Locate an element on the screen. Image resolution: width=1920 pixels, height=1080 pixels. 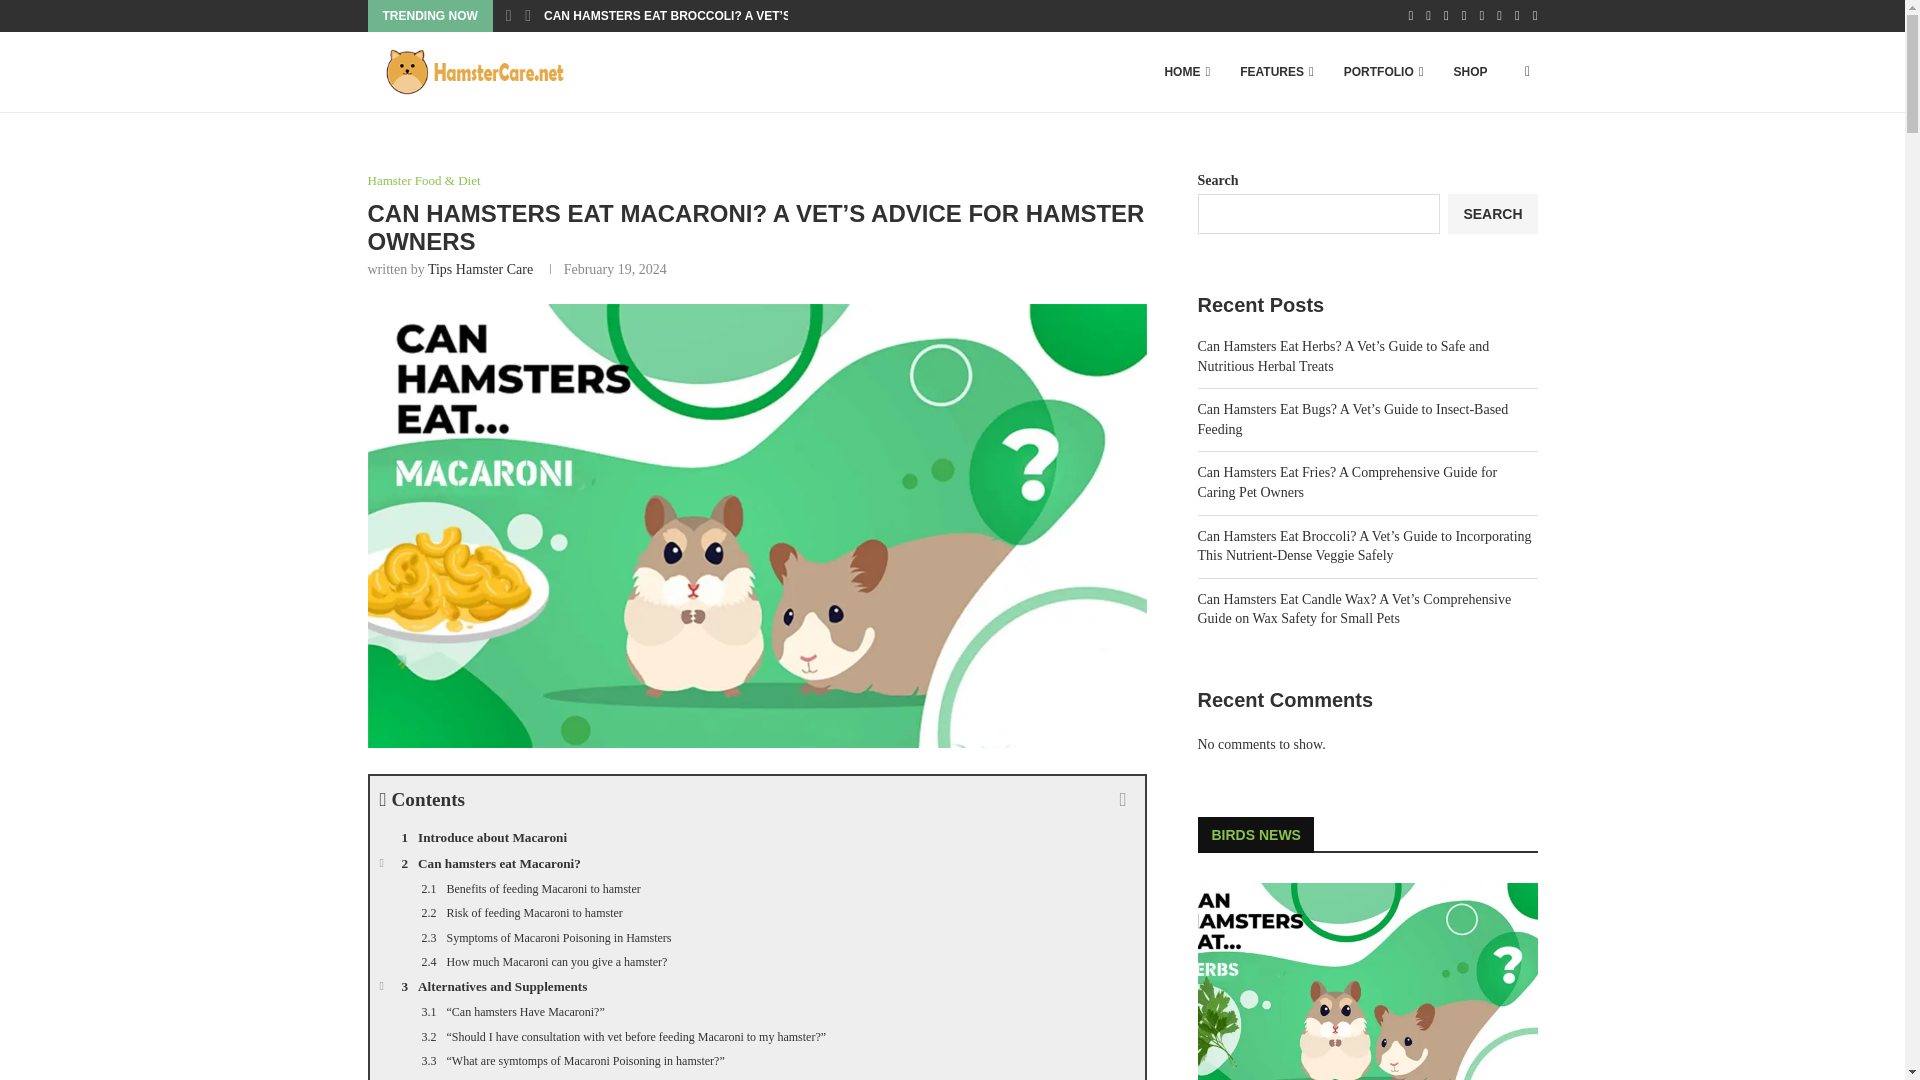
HOME is located at coordinates (1186, 72).